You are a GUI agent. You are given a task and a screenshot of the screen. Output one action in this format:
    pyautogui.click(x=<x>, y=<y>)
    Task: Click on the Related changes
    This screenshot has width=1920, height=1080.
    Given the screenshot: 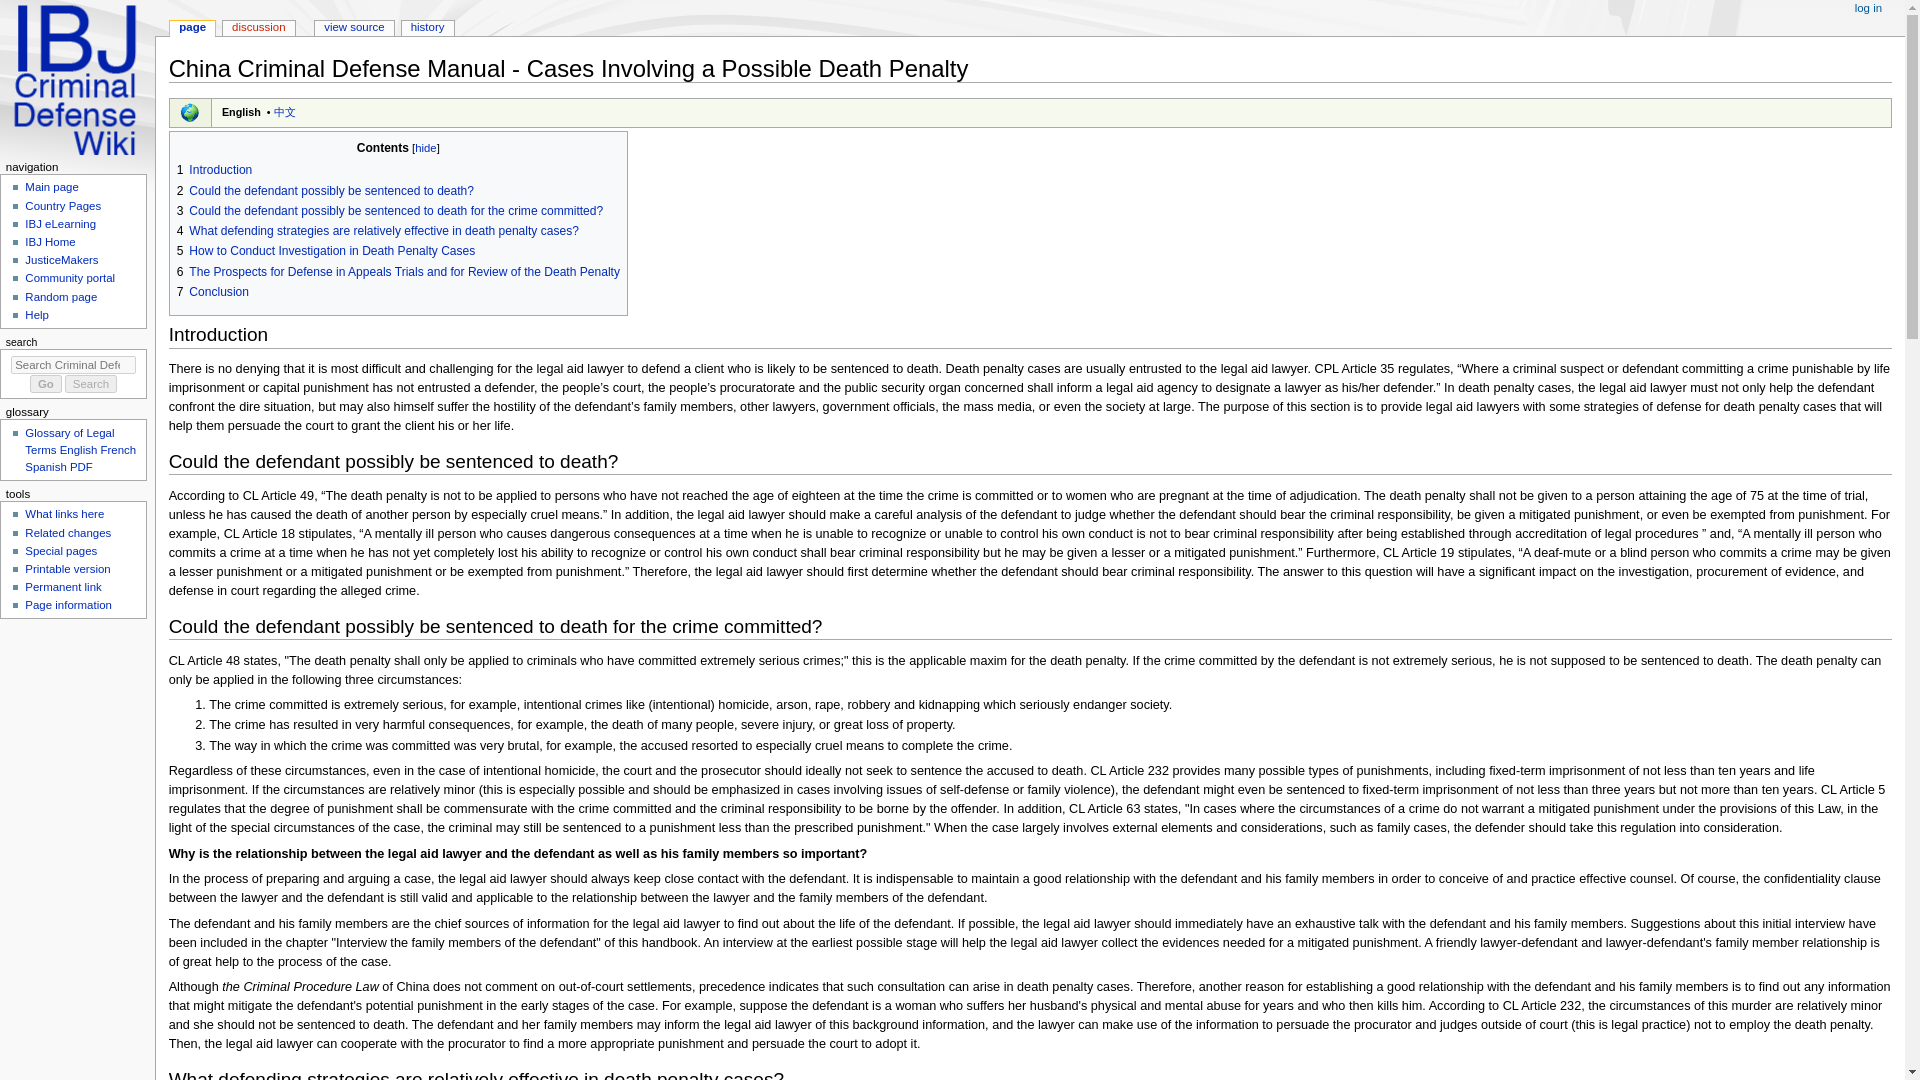 What is the action you would take?
    pyautogui.click(x=68, y=532)
    